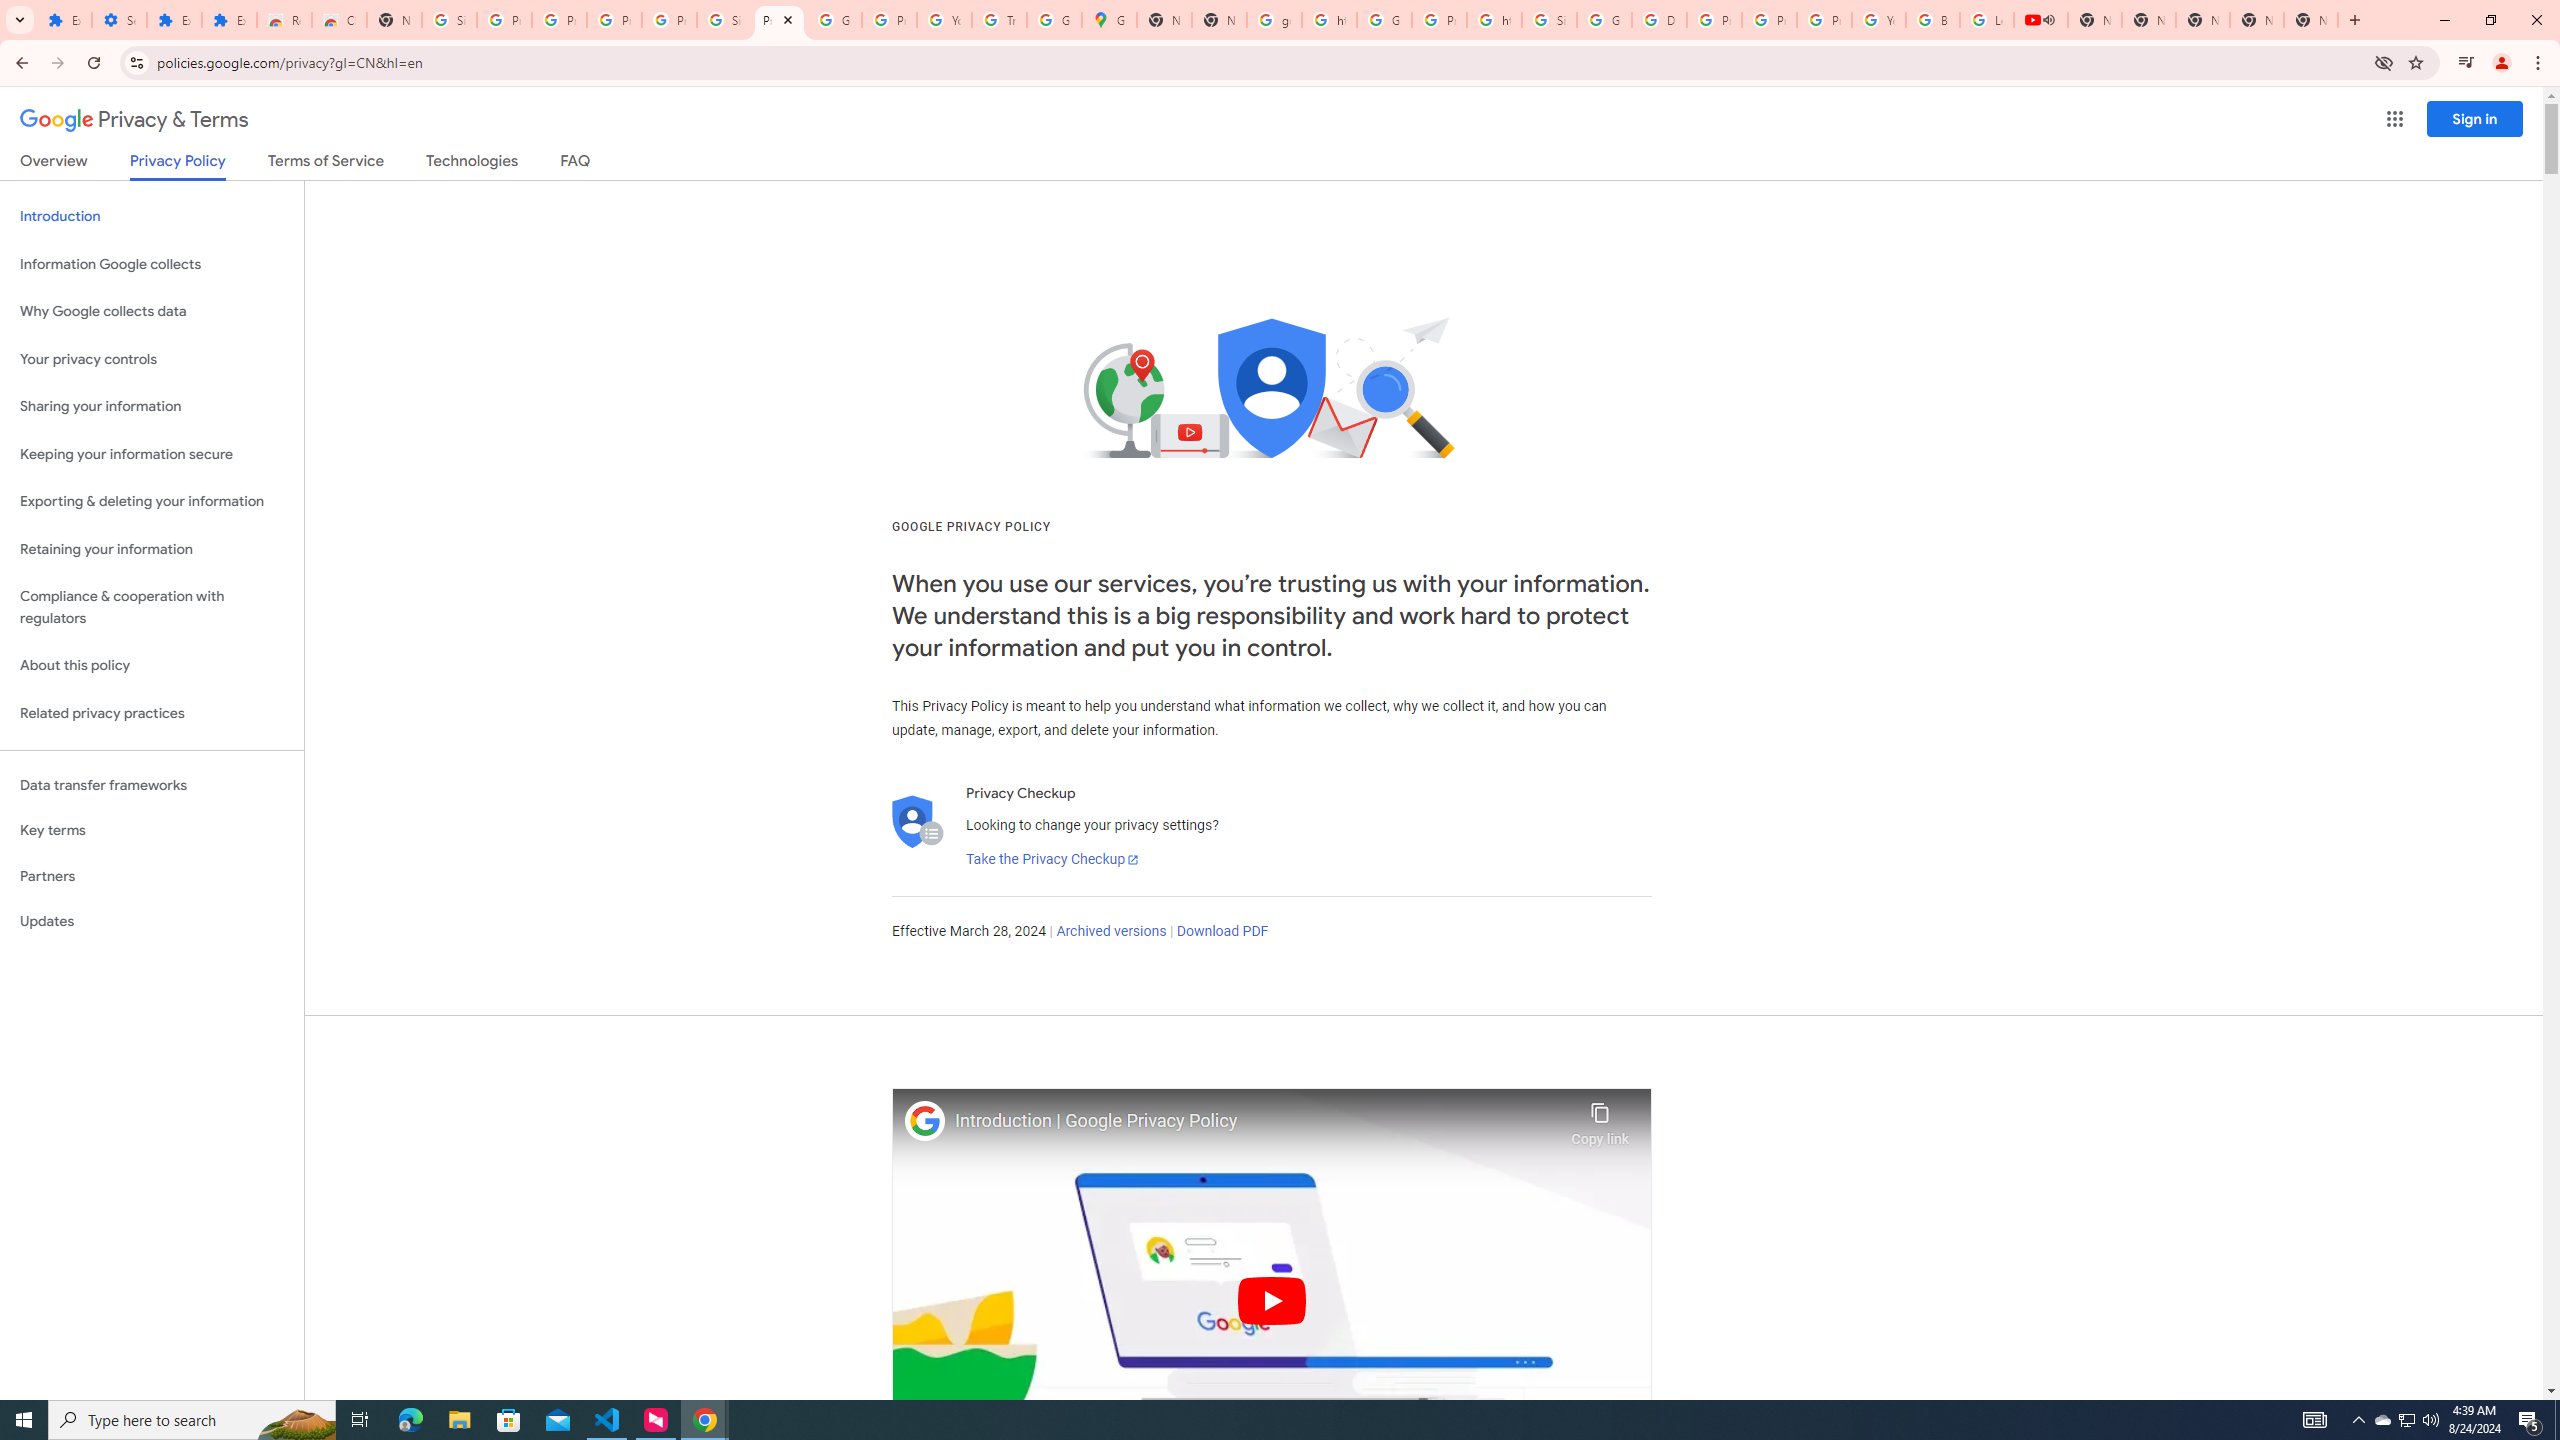 The height and width of the screenshot is (1440, 2560). Describe the element at coordinates (1222, 932) in the screenshot. I see `Download PDF` at that location.